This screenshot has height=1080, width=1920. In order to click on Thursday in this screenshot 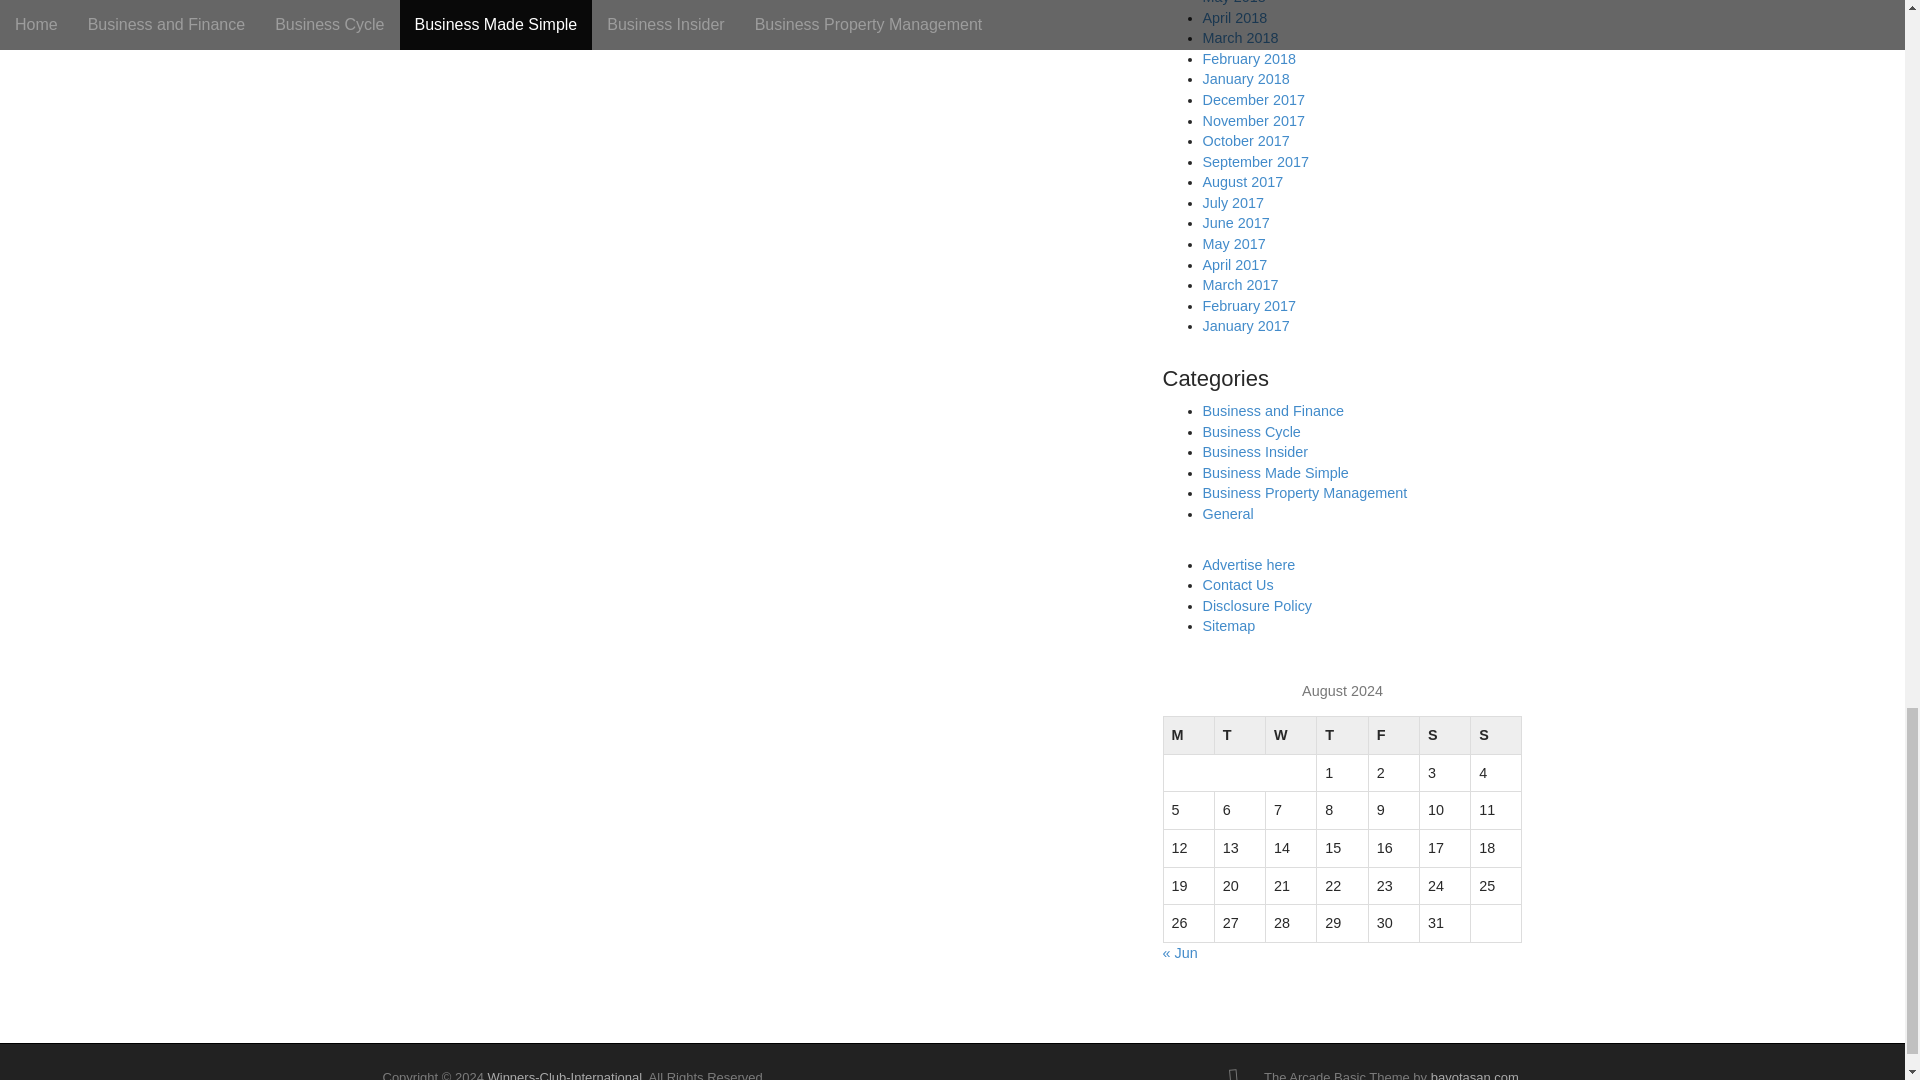, I will do `click(1342, 736)`.